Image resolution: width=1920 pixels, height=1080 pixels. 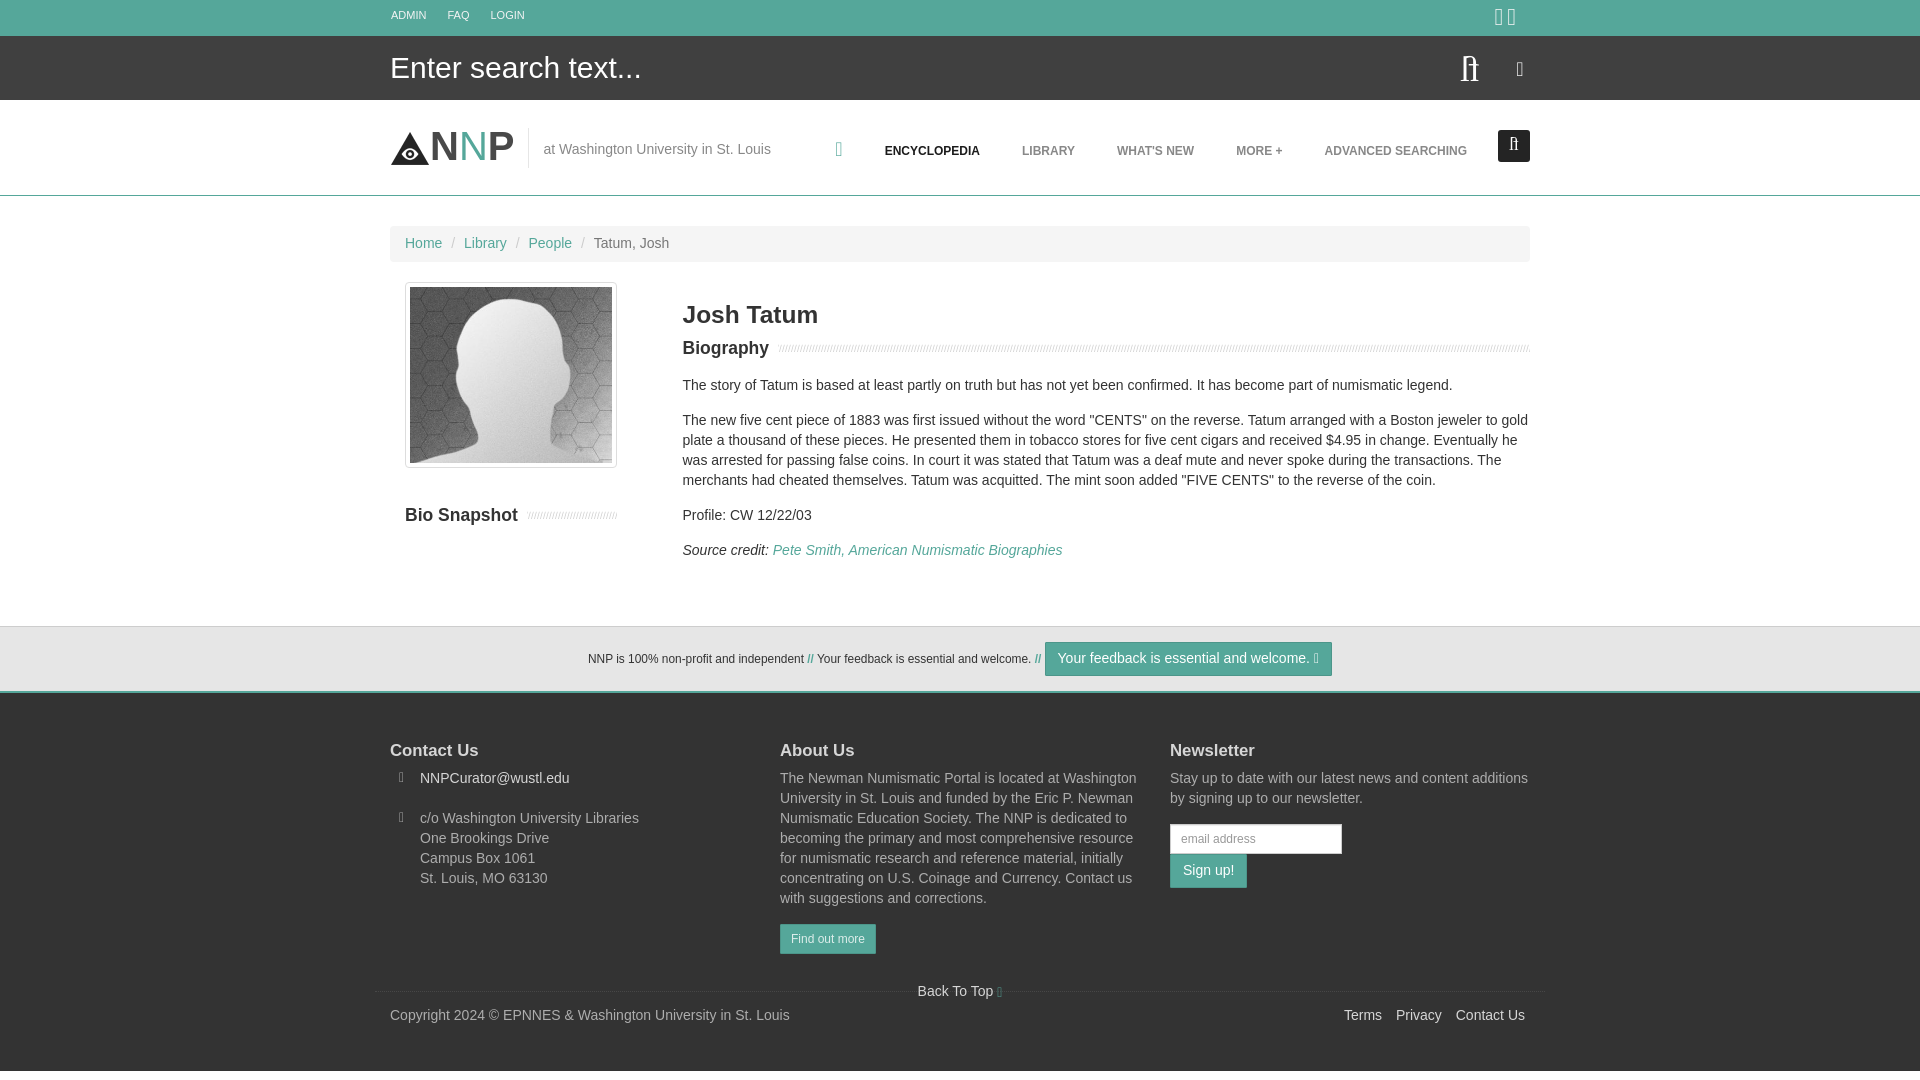 What do you see at coordinates (1396, 150) in the screenshot?
I see `ADVANCED SEARCHING` at bounding box center [1396, 150].